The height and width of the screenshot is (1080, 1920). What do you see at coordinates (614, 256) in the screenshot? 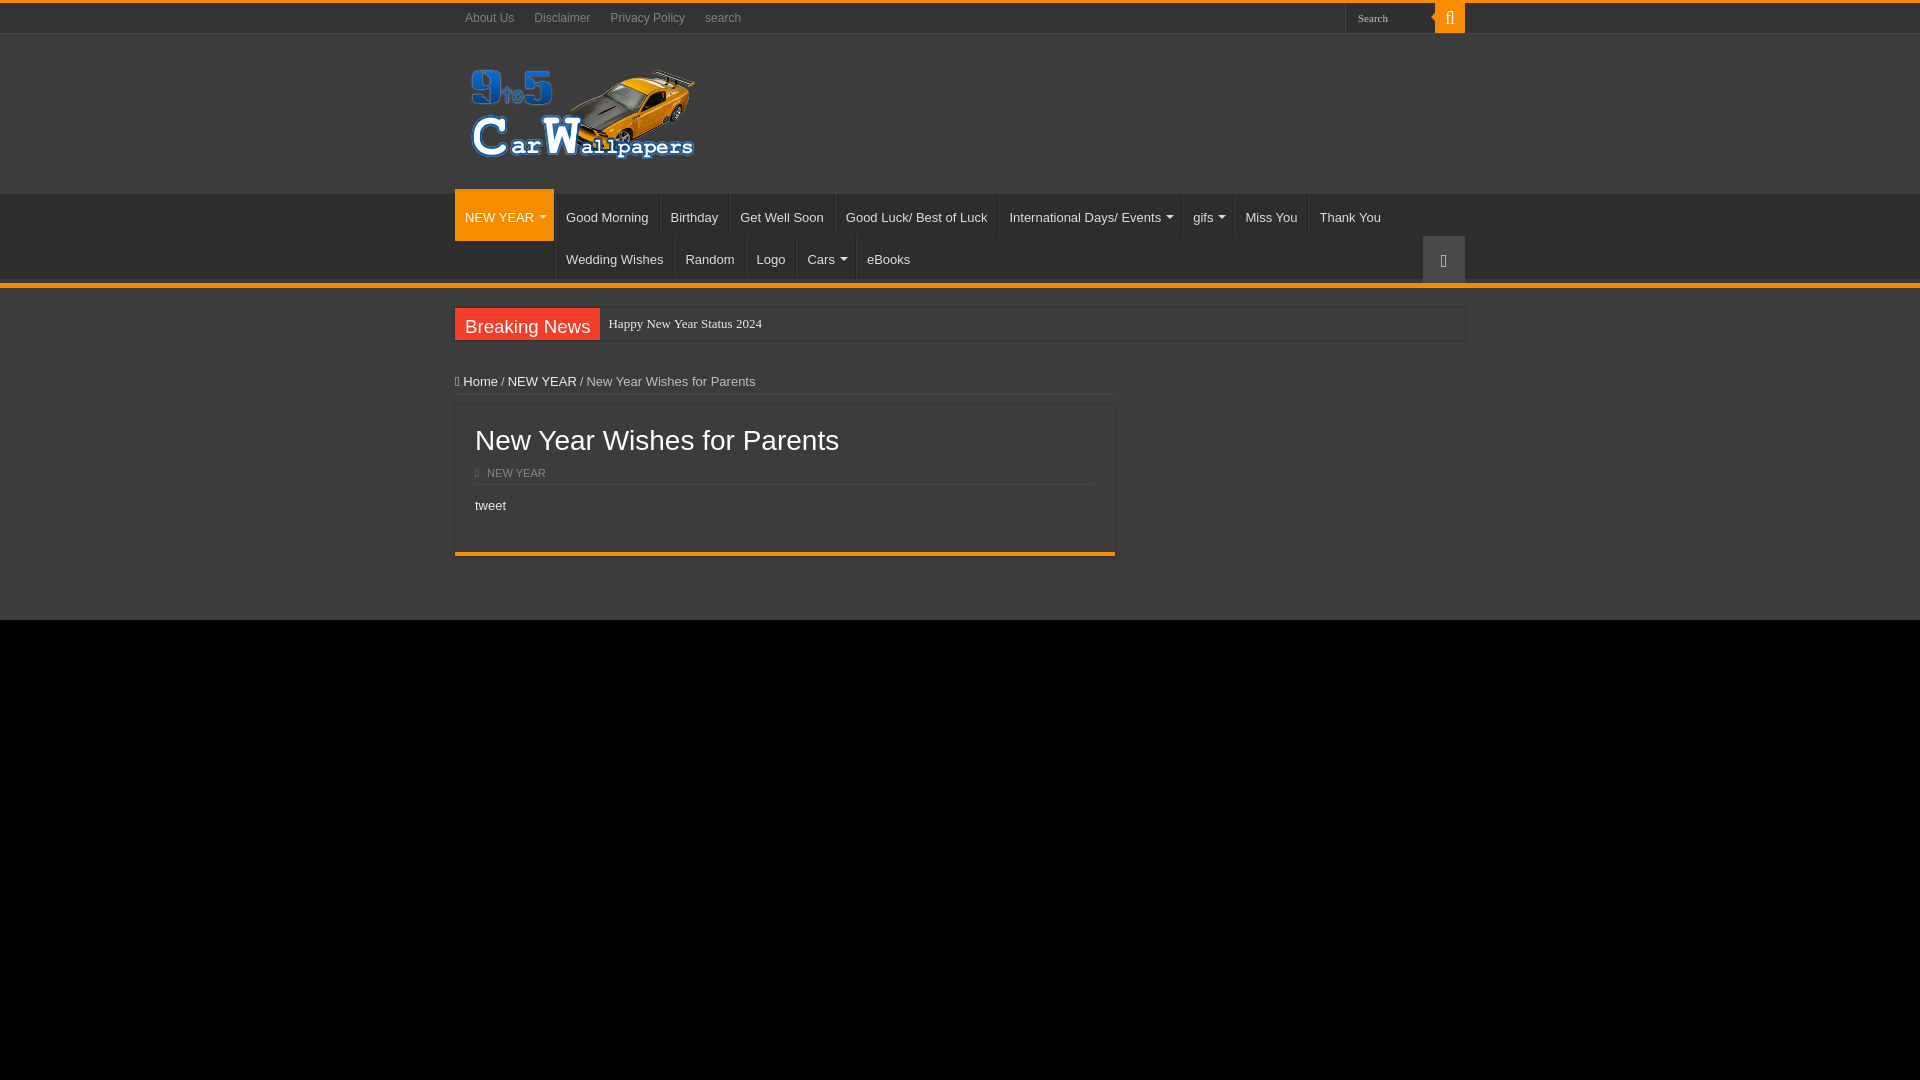
I see `Wedding Wishes` at bounding box center [614, 256].